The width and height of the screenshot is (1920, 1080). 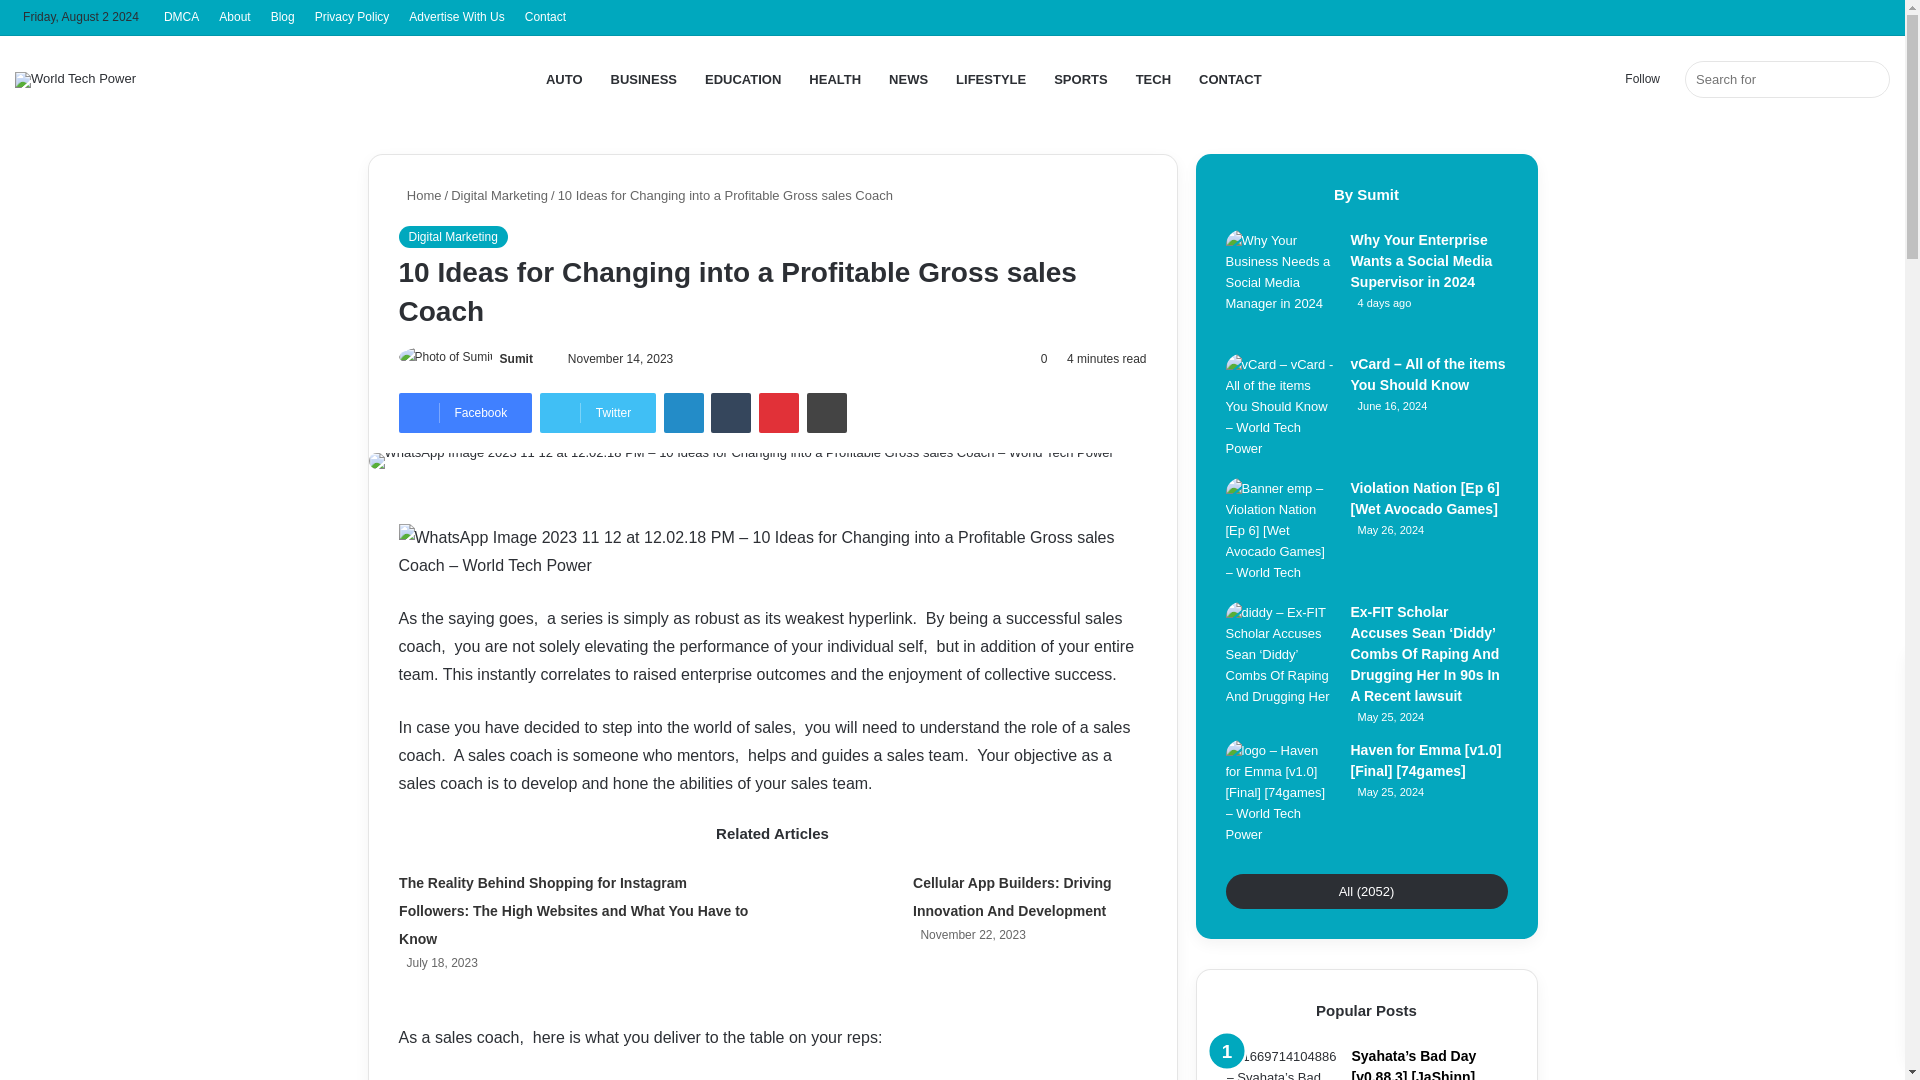 I want to click on LinkedIn, so click(x=684, y=413).